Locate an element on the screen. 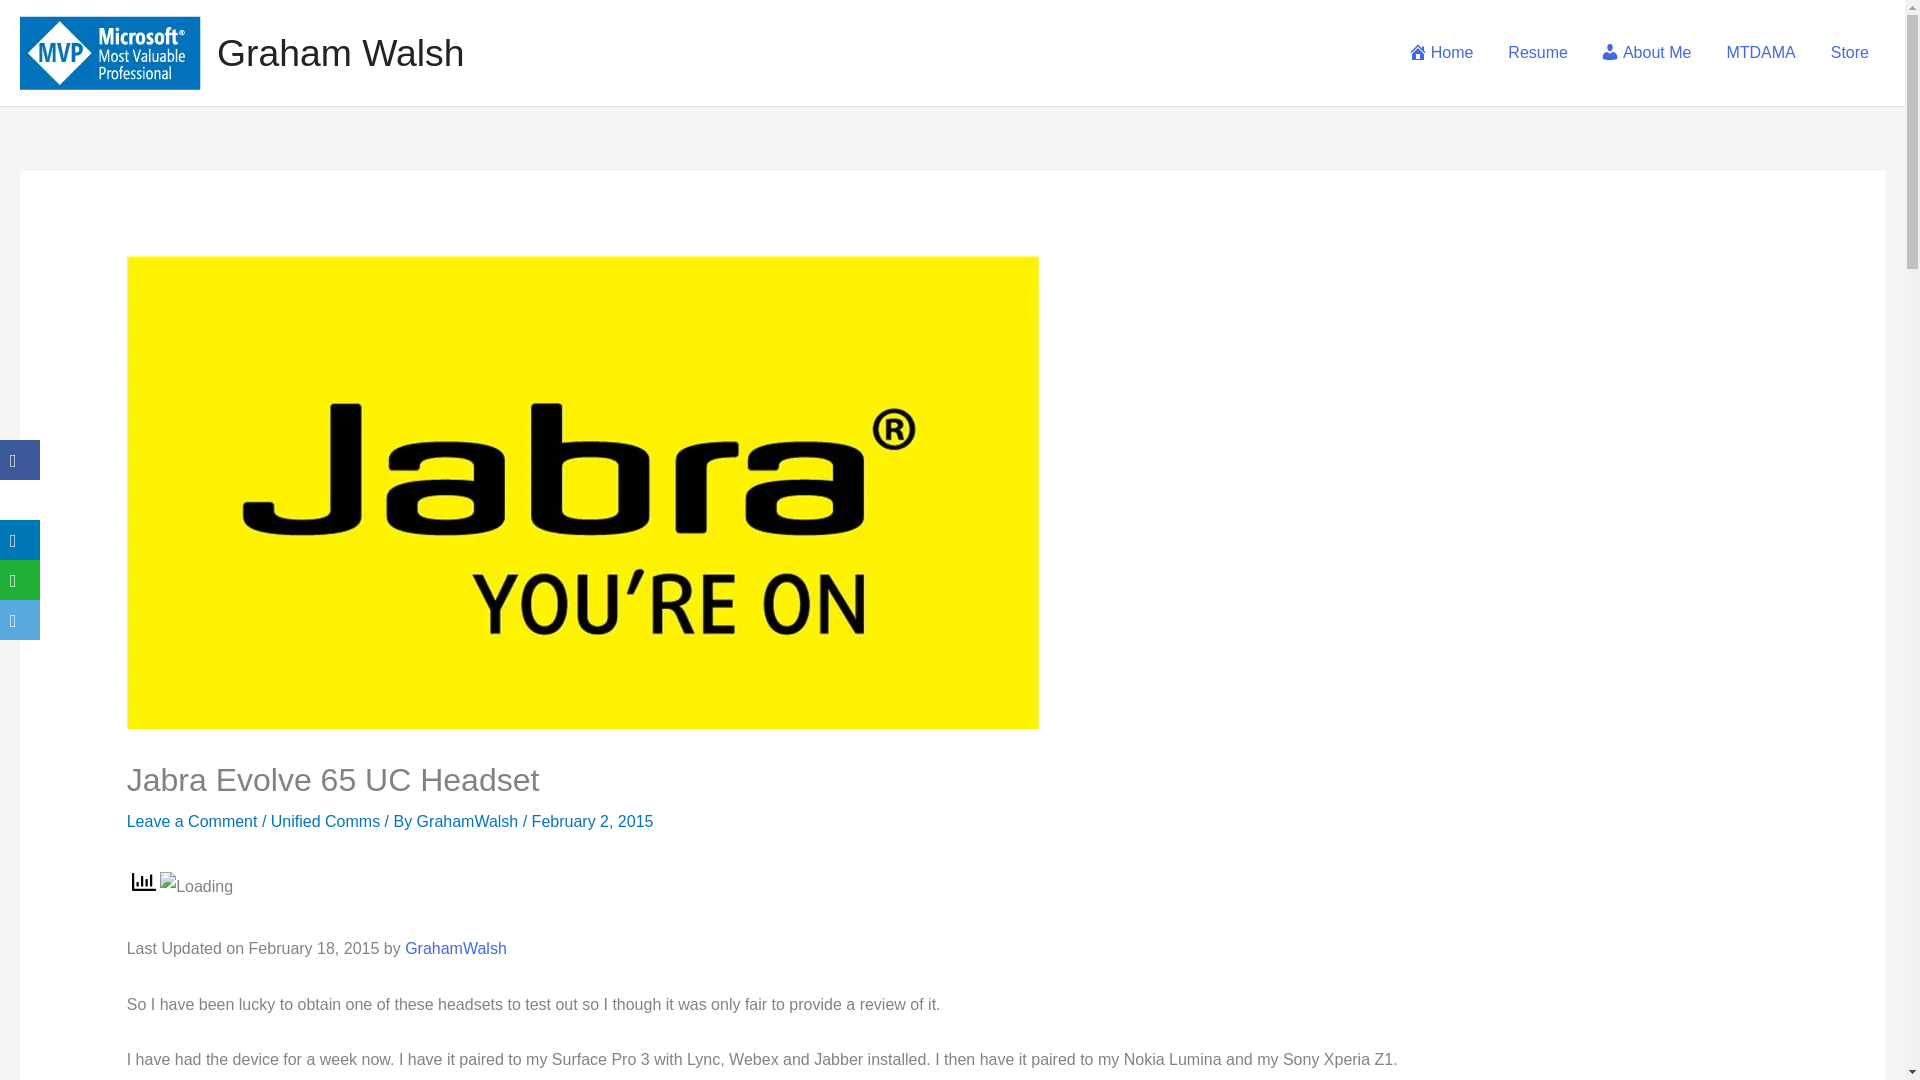 Image resolution: width=1920 pixels, height=1080 pixels. Store is located at coordinates (1848, 52).